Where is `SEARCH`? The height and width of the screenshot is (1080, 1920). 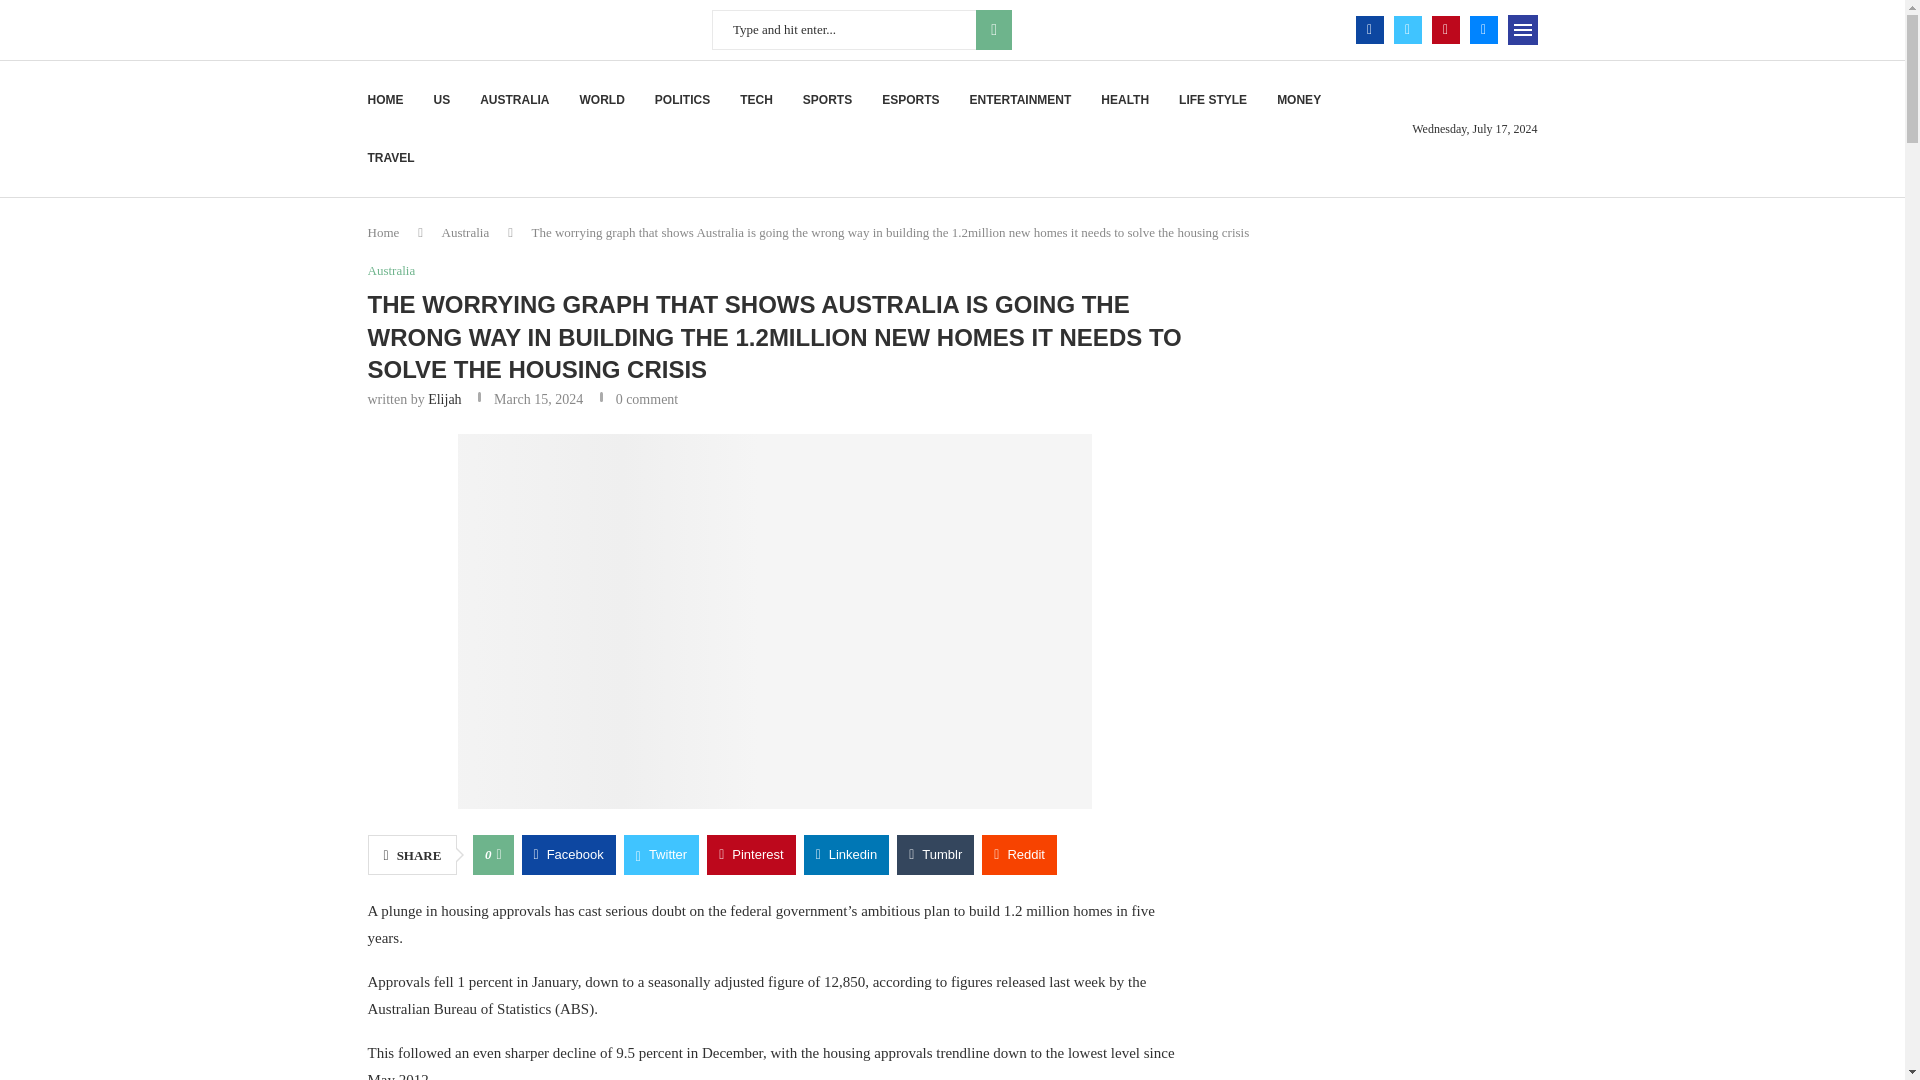 SEARCH is located at coordinates (993, 29).